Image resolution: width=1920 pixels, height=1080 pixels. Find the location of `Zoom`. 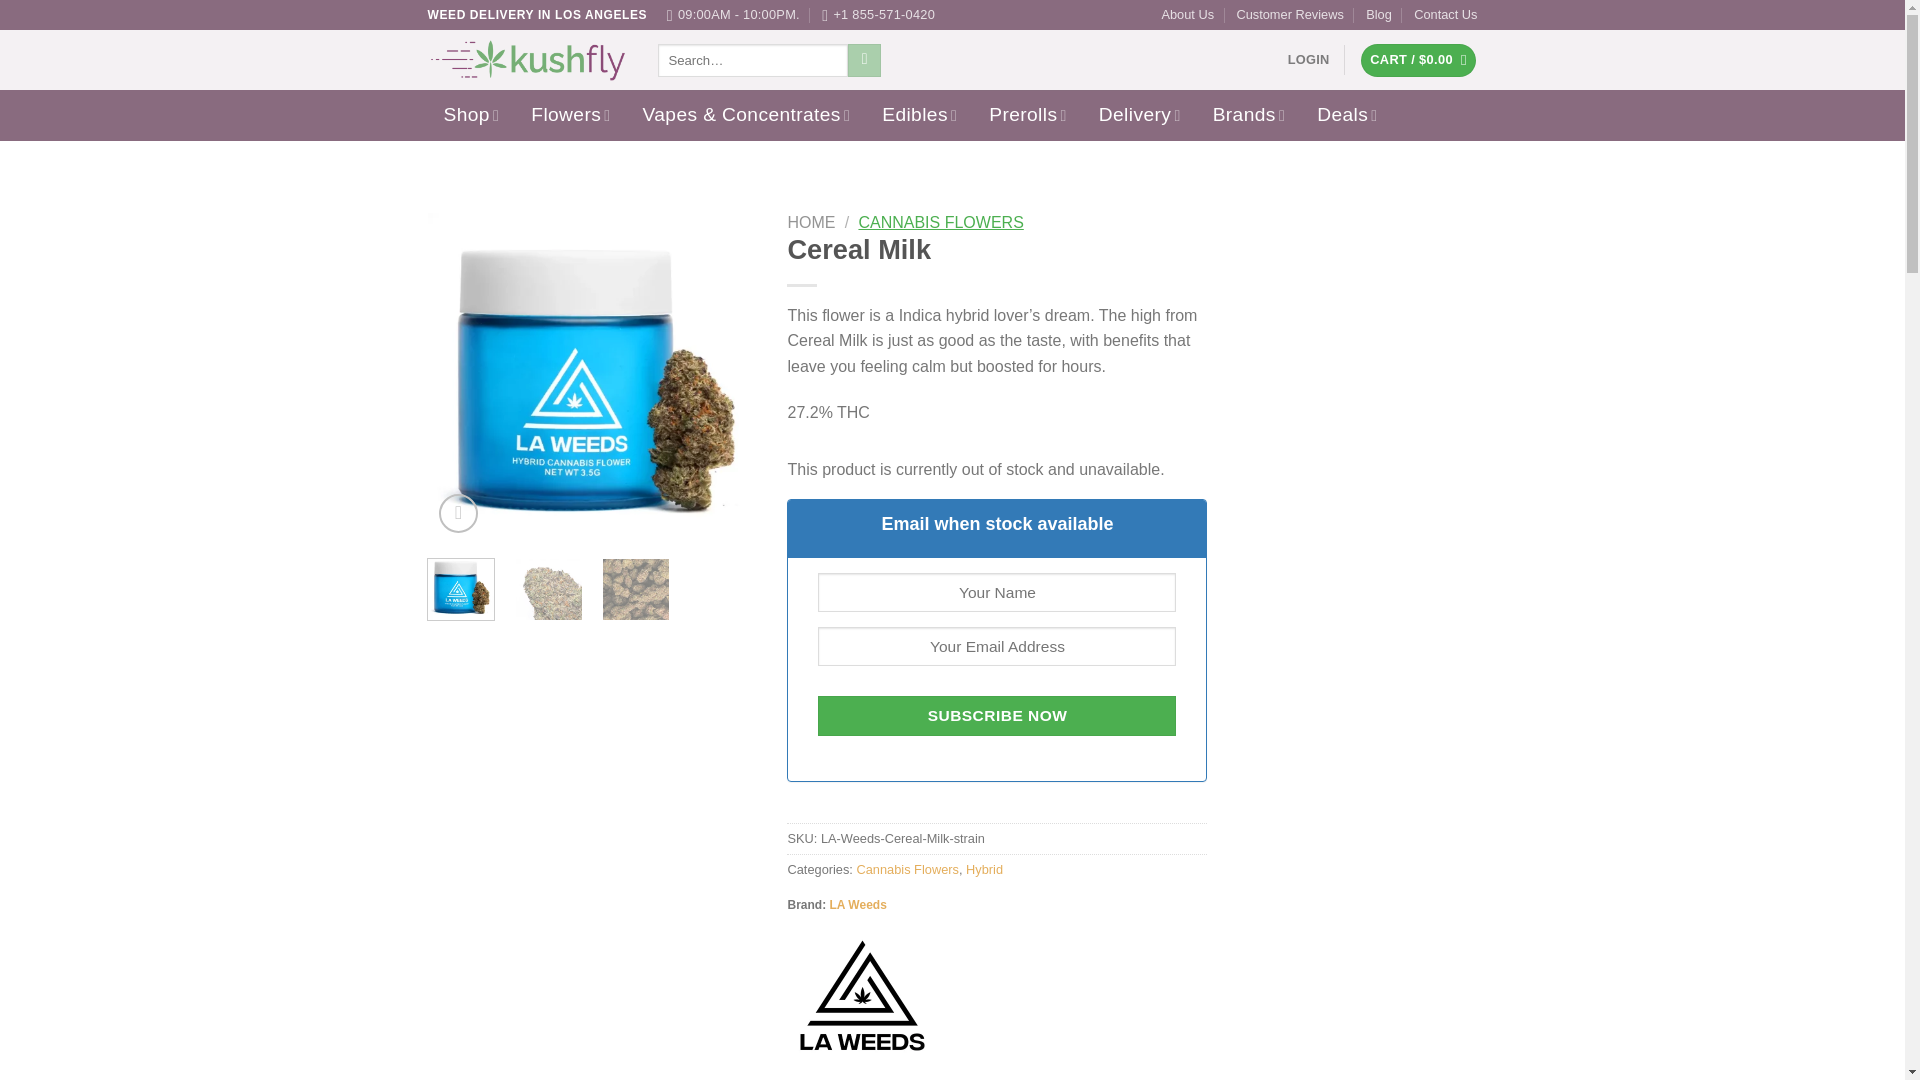

Zoom is located at coordinates (458, 513).